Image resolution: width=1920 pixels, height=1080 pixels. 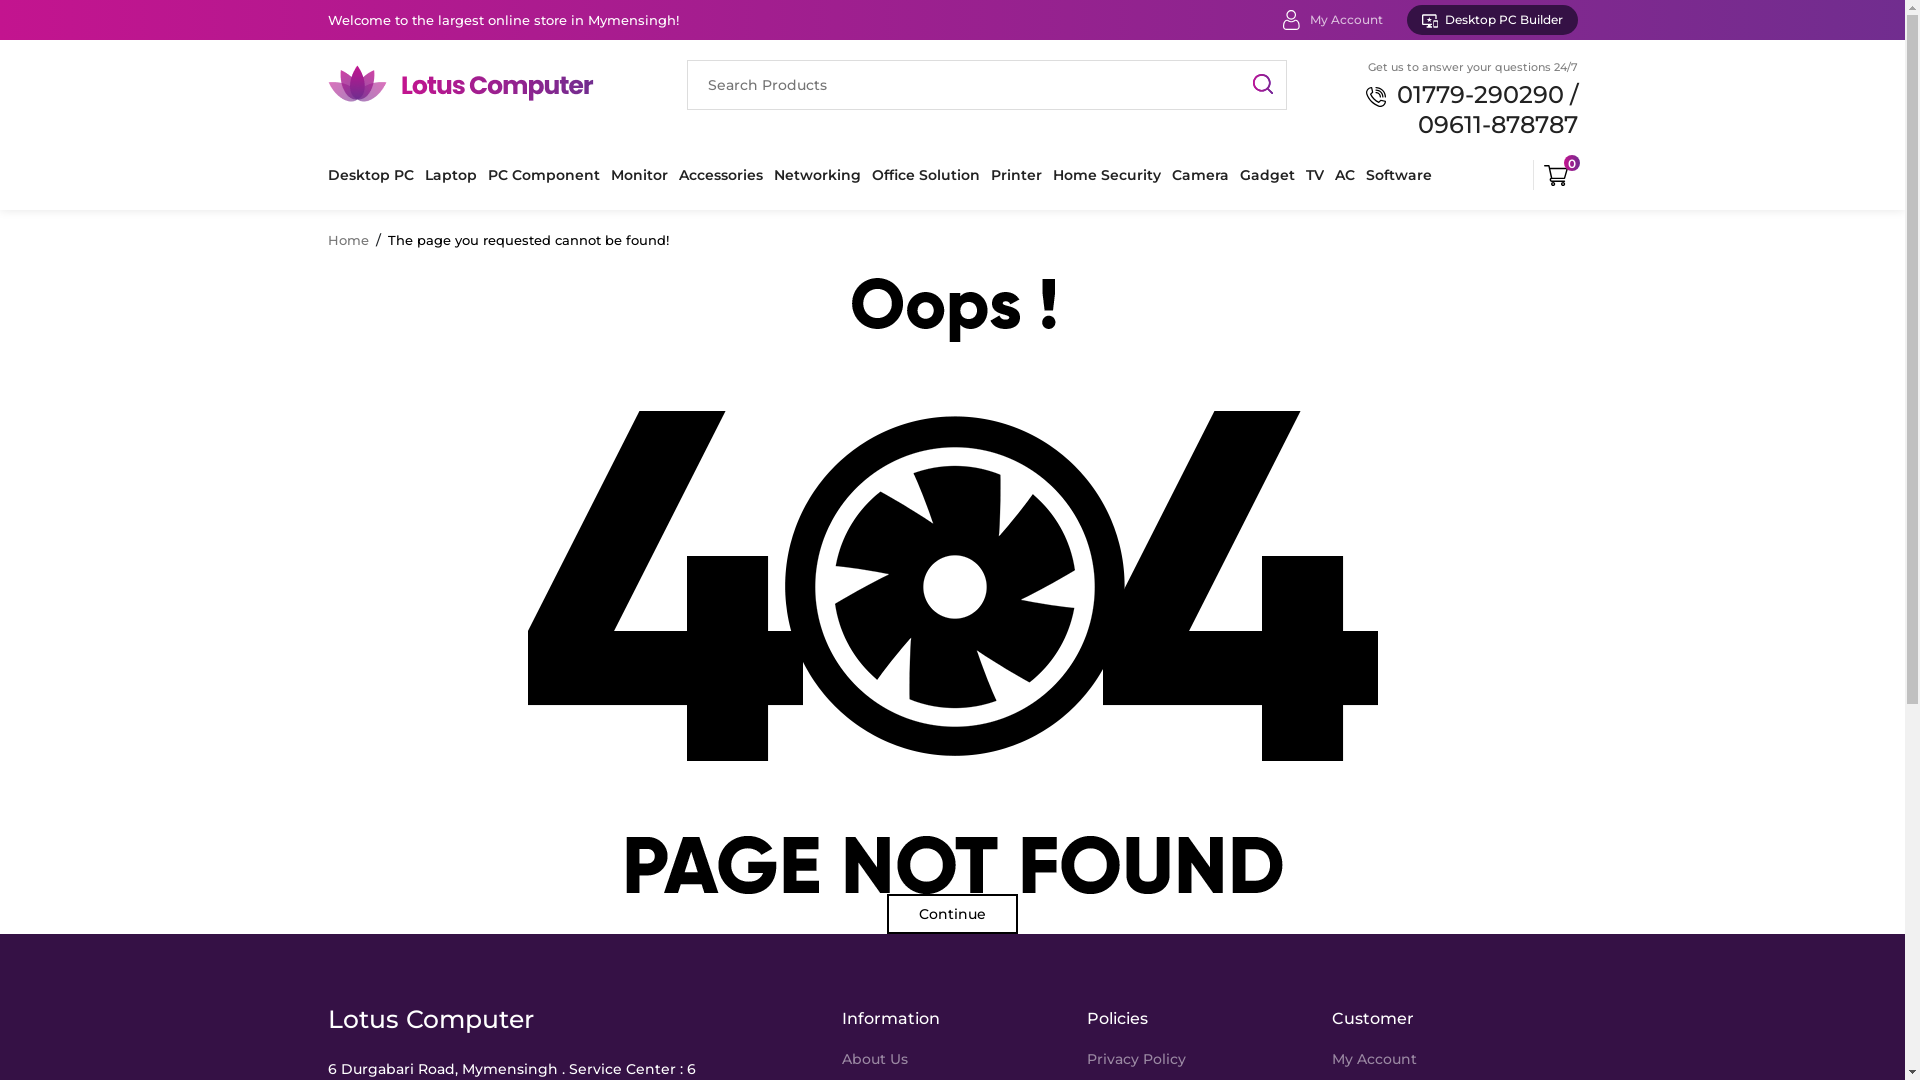 I want to click on Continue, so click(x=952, y=914).